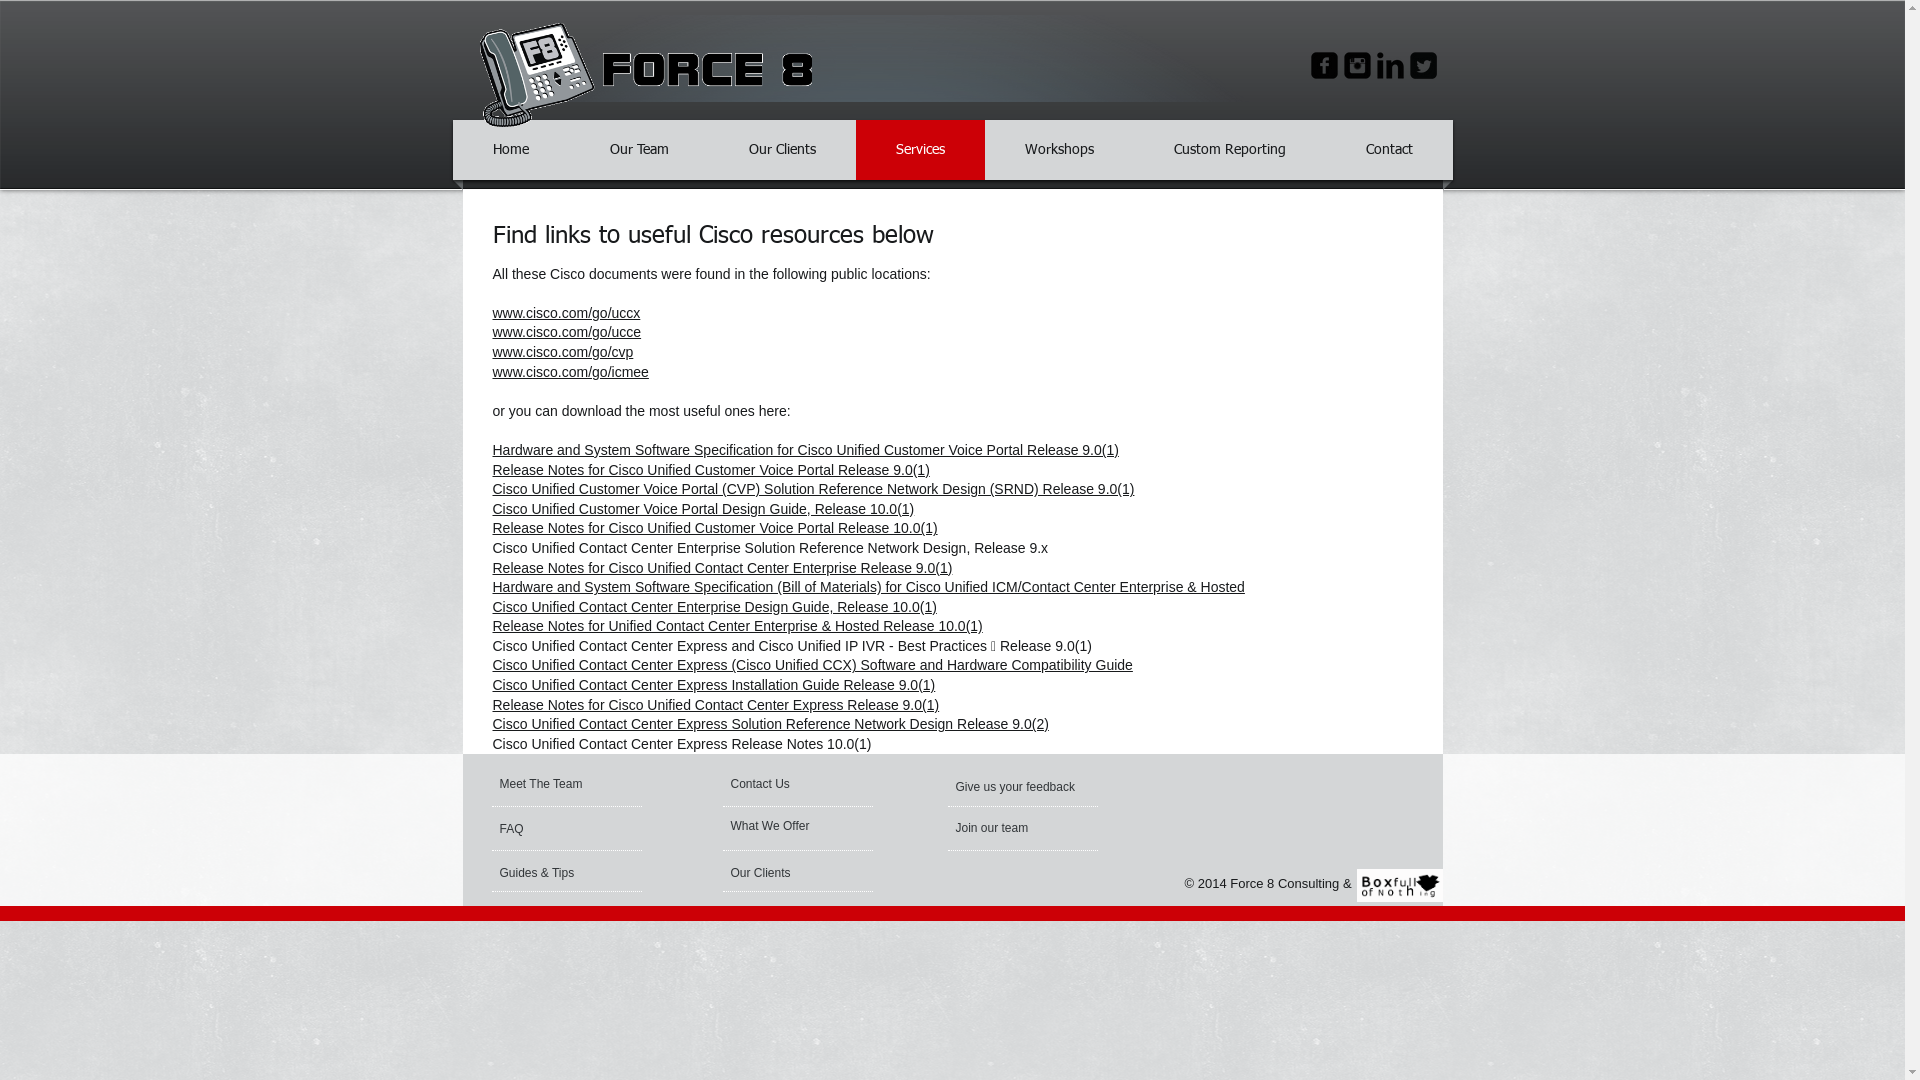 The image size is (1920, 1080). I want to click on Custom Reporting, so click(1229, 150).